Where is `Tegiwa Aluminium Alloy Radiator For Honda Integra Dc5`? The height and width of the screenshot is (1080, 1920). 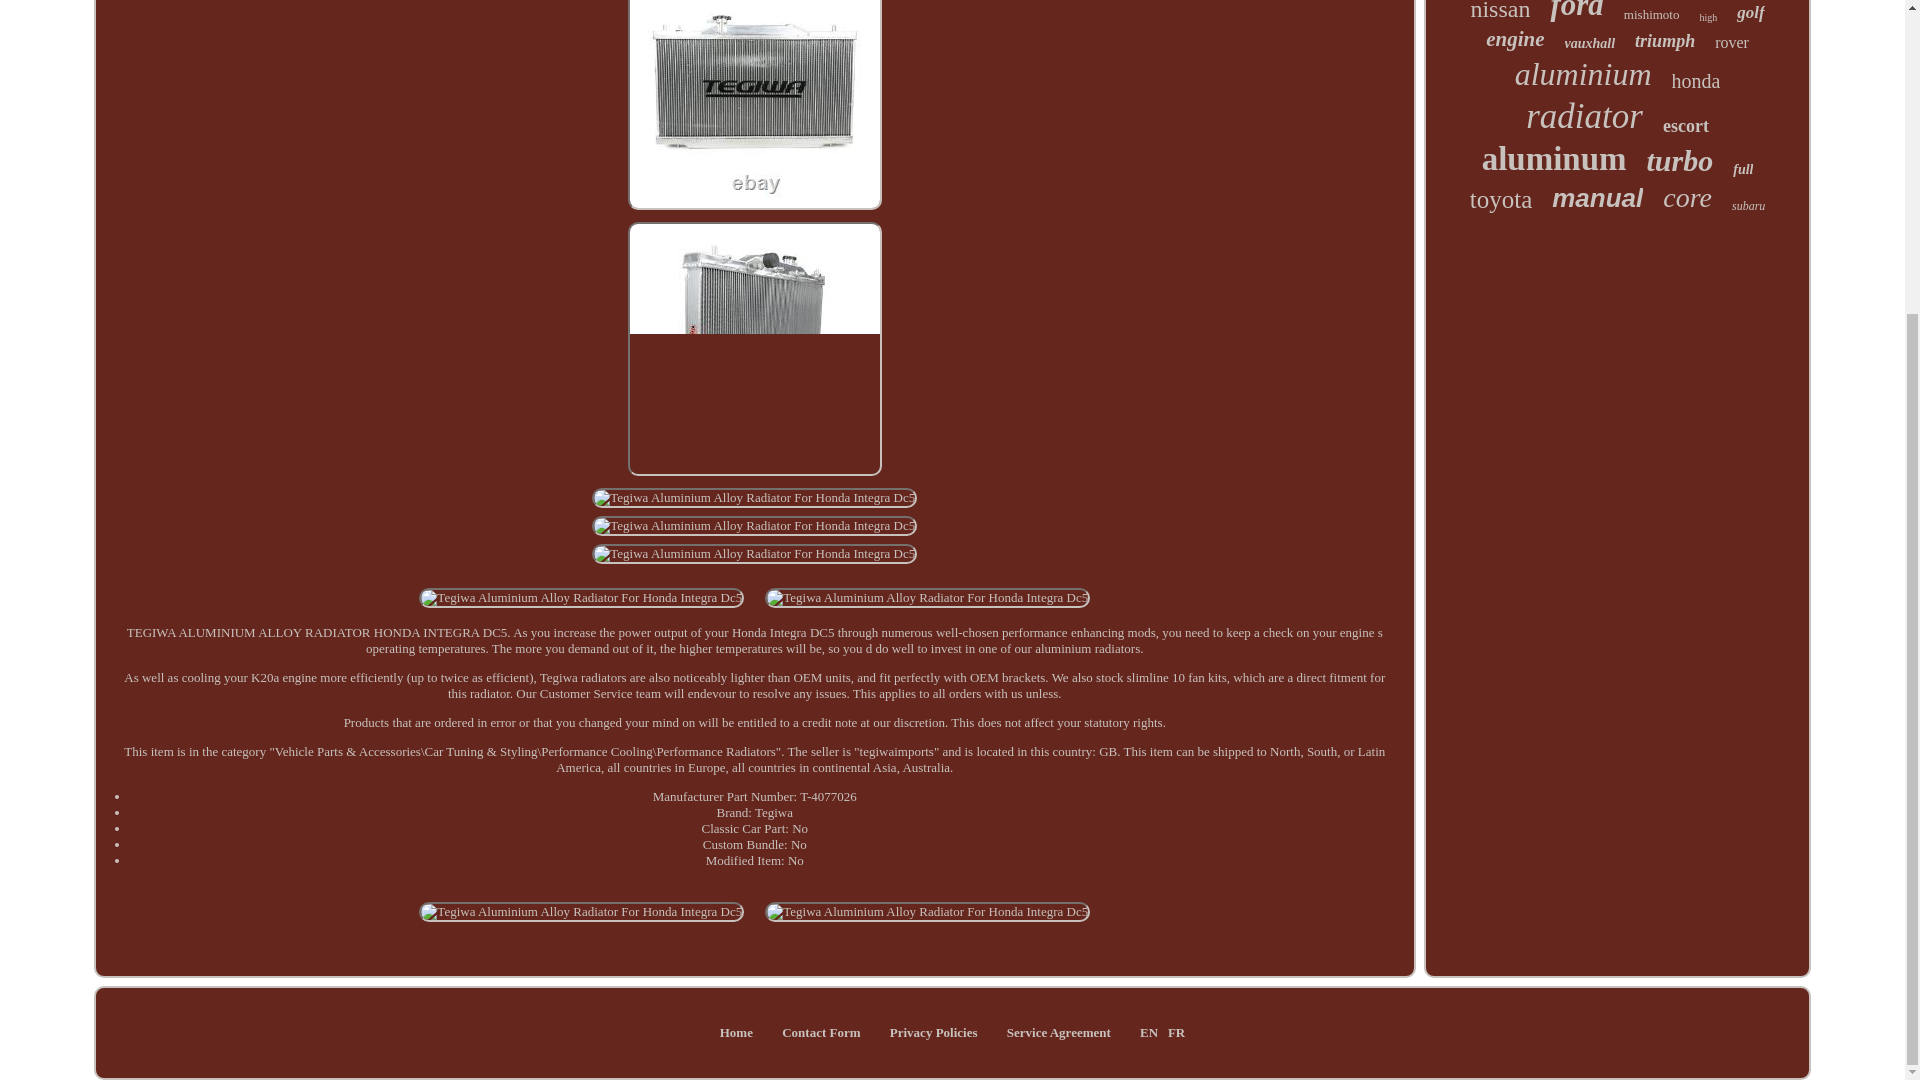
Tegiwa Aluminium Alloy Radiator For Honda Integra Dc5 is located at coordinates (581, 598).